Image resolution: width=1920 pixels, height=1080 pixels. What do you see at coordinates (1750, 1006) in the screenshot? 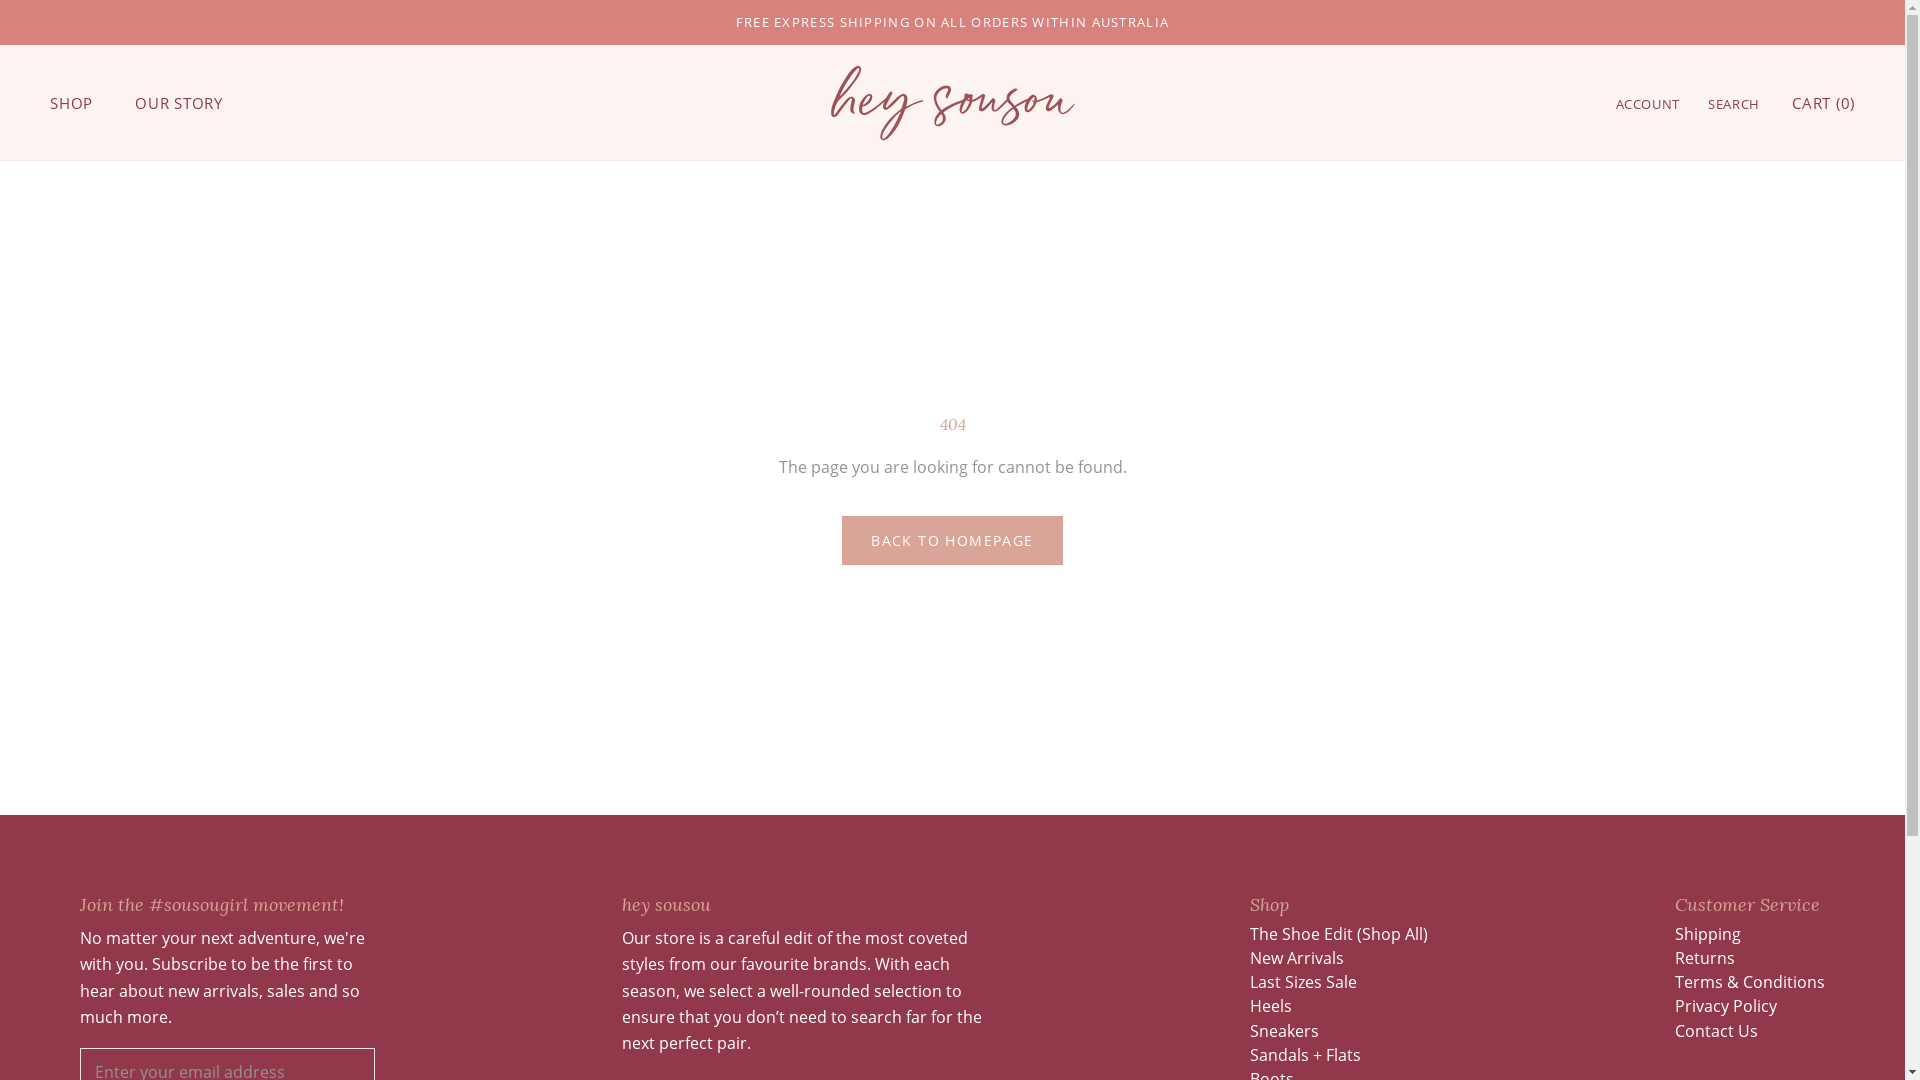
I see `Privacy Policy` at bounding box center [1750, 1006].